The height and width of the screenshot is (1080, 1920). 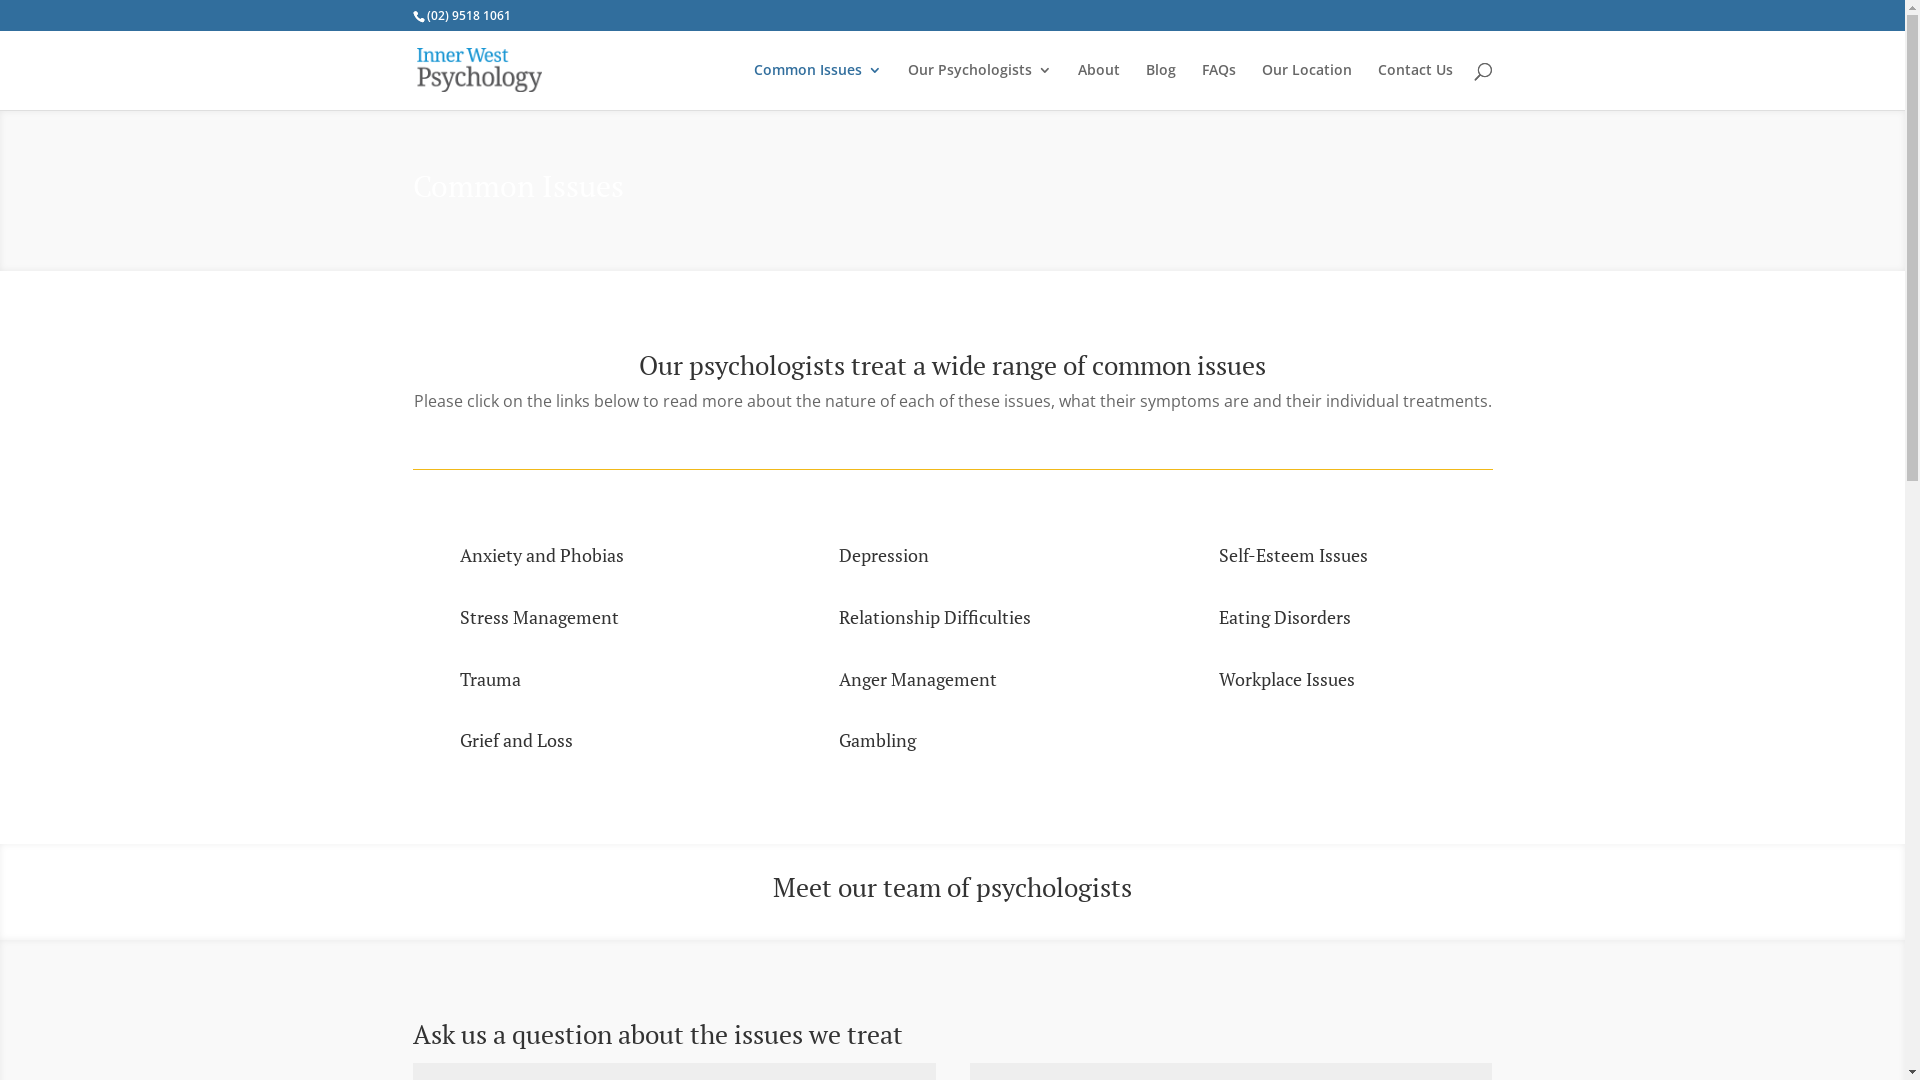 I want to click on Common Issues, so click(x=818, y=86).